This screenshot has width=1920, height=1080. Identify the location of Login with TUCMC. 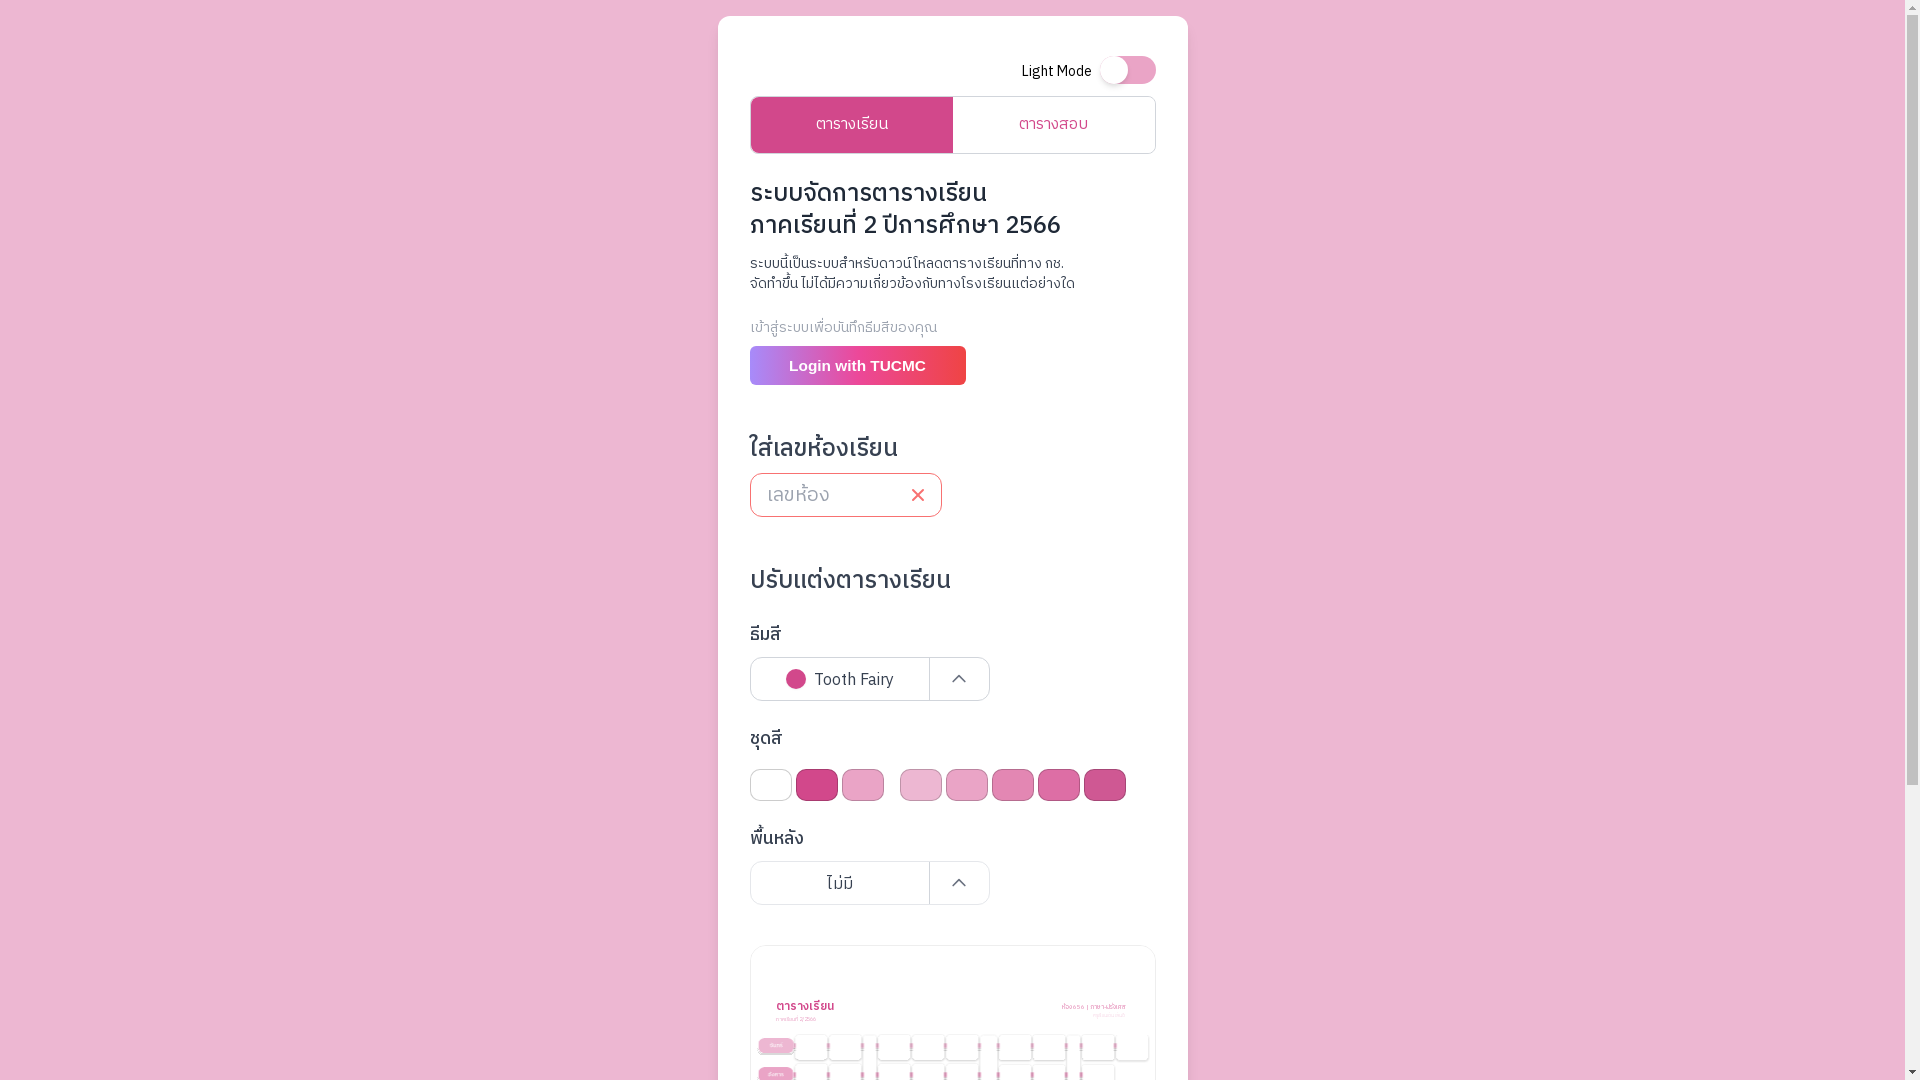
(858, 365).